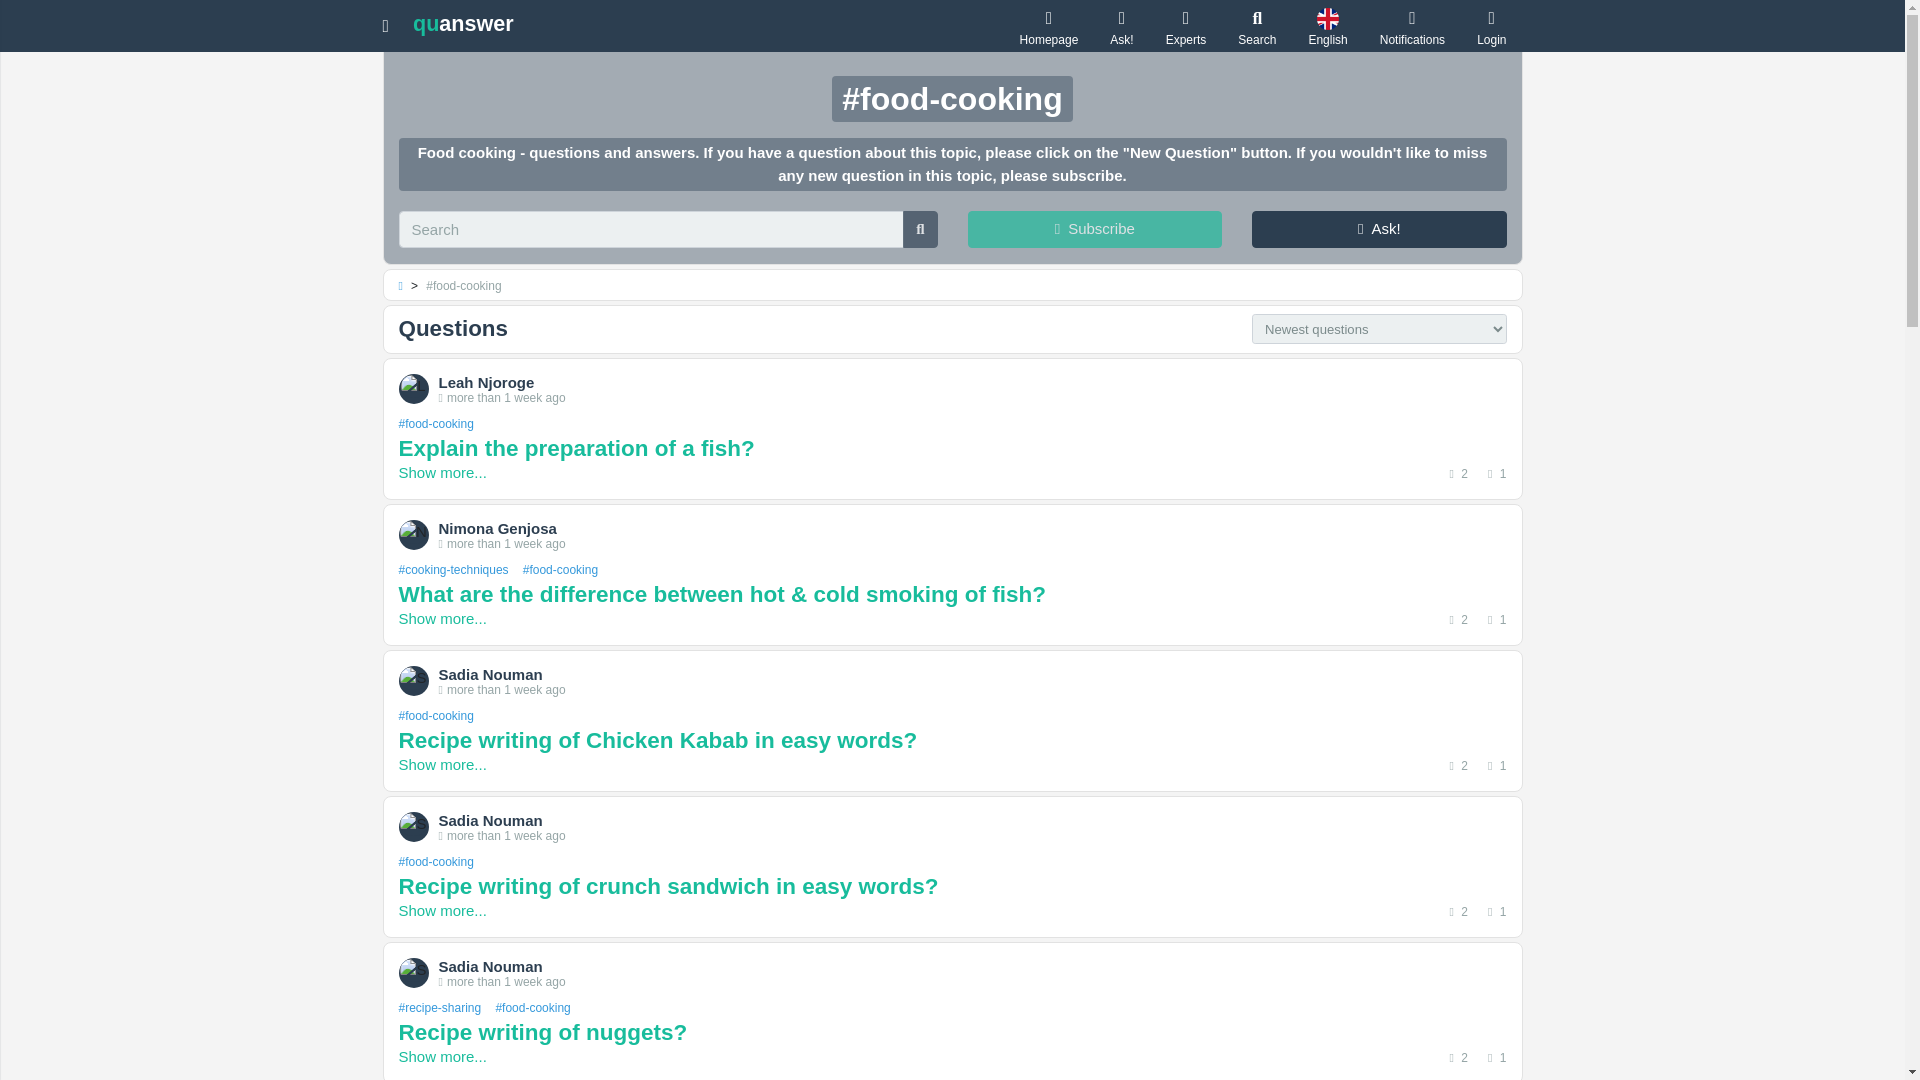 The image size is (1920, 1080). What do you see at coordinates (441, 764) in the screenshot?
I see `Show more...` at bounding box center [441, 764].